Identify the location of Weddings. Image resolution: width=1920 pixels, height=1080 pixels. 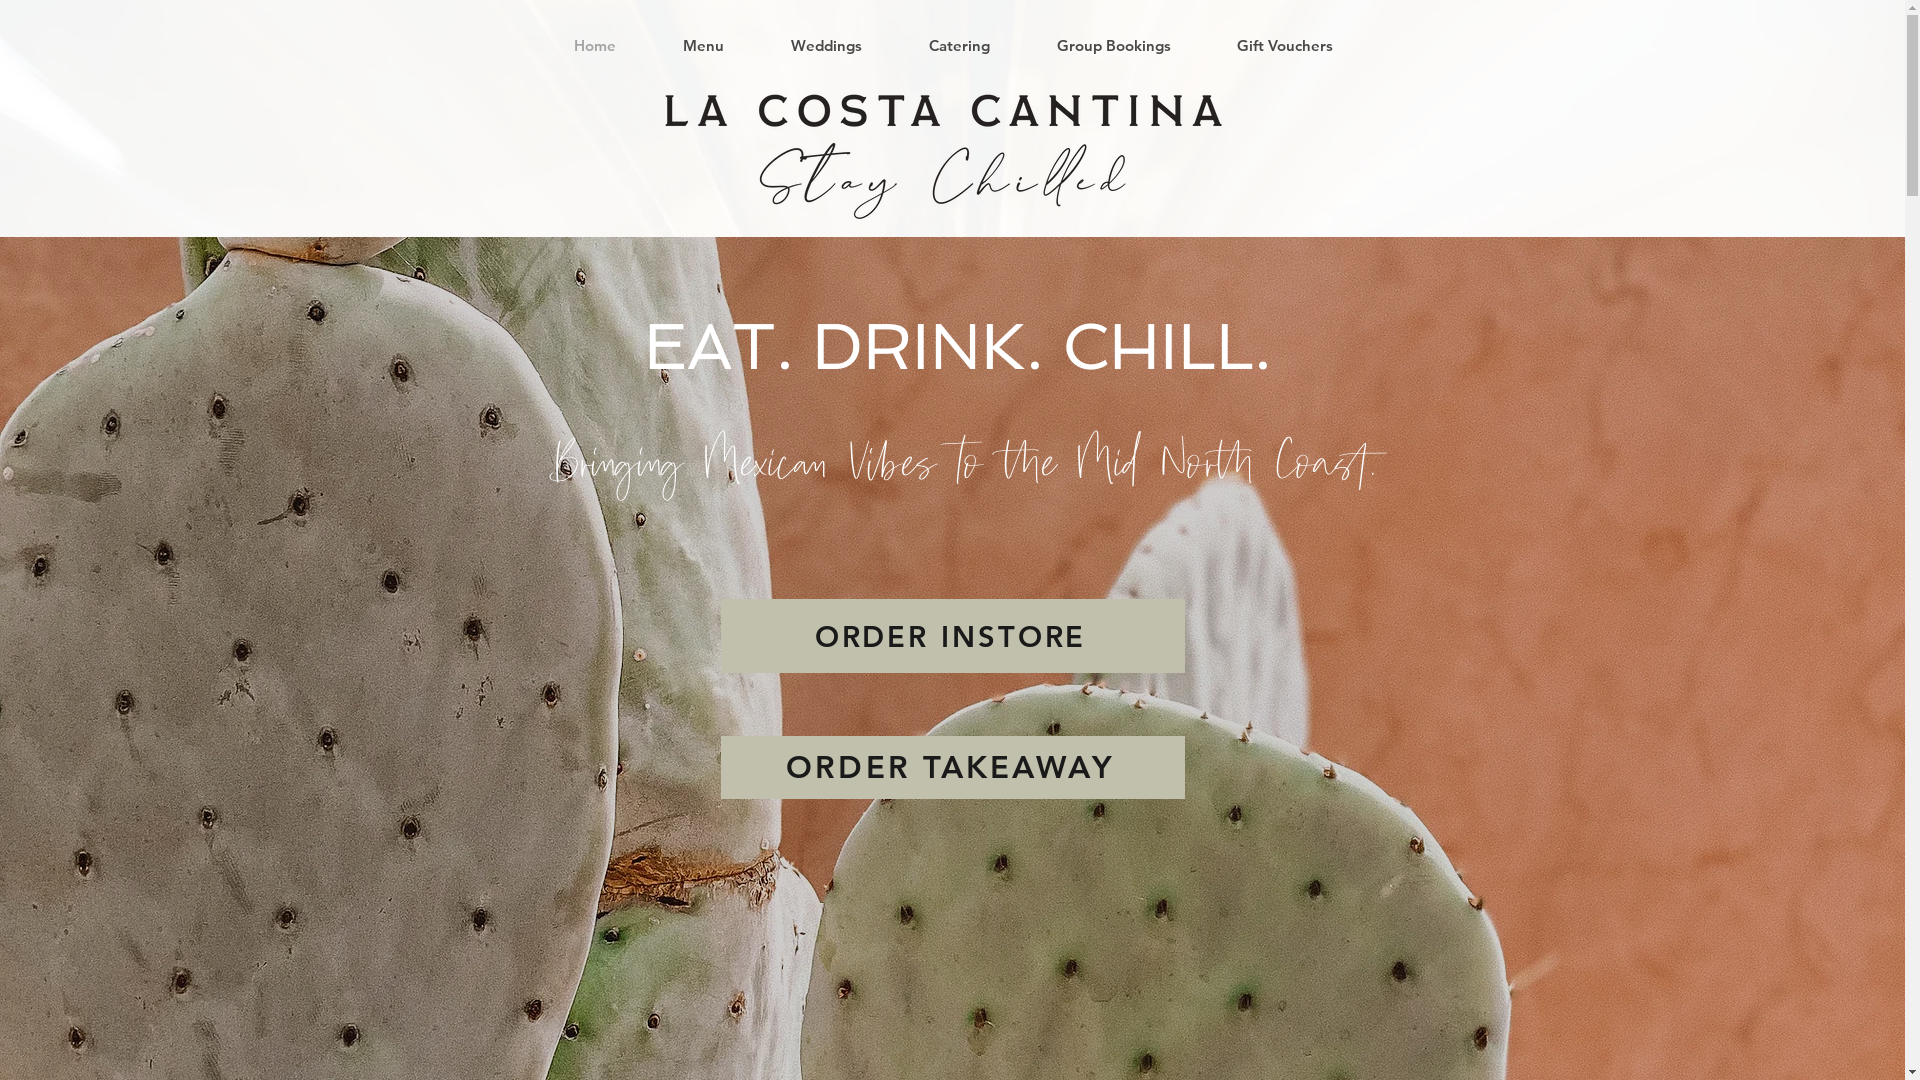
(827, 46).